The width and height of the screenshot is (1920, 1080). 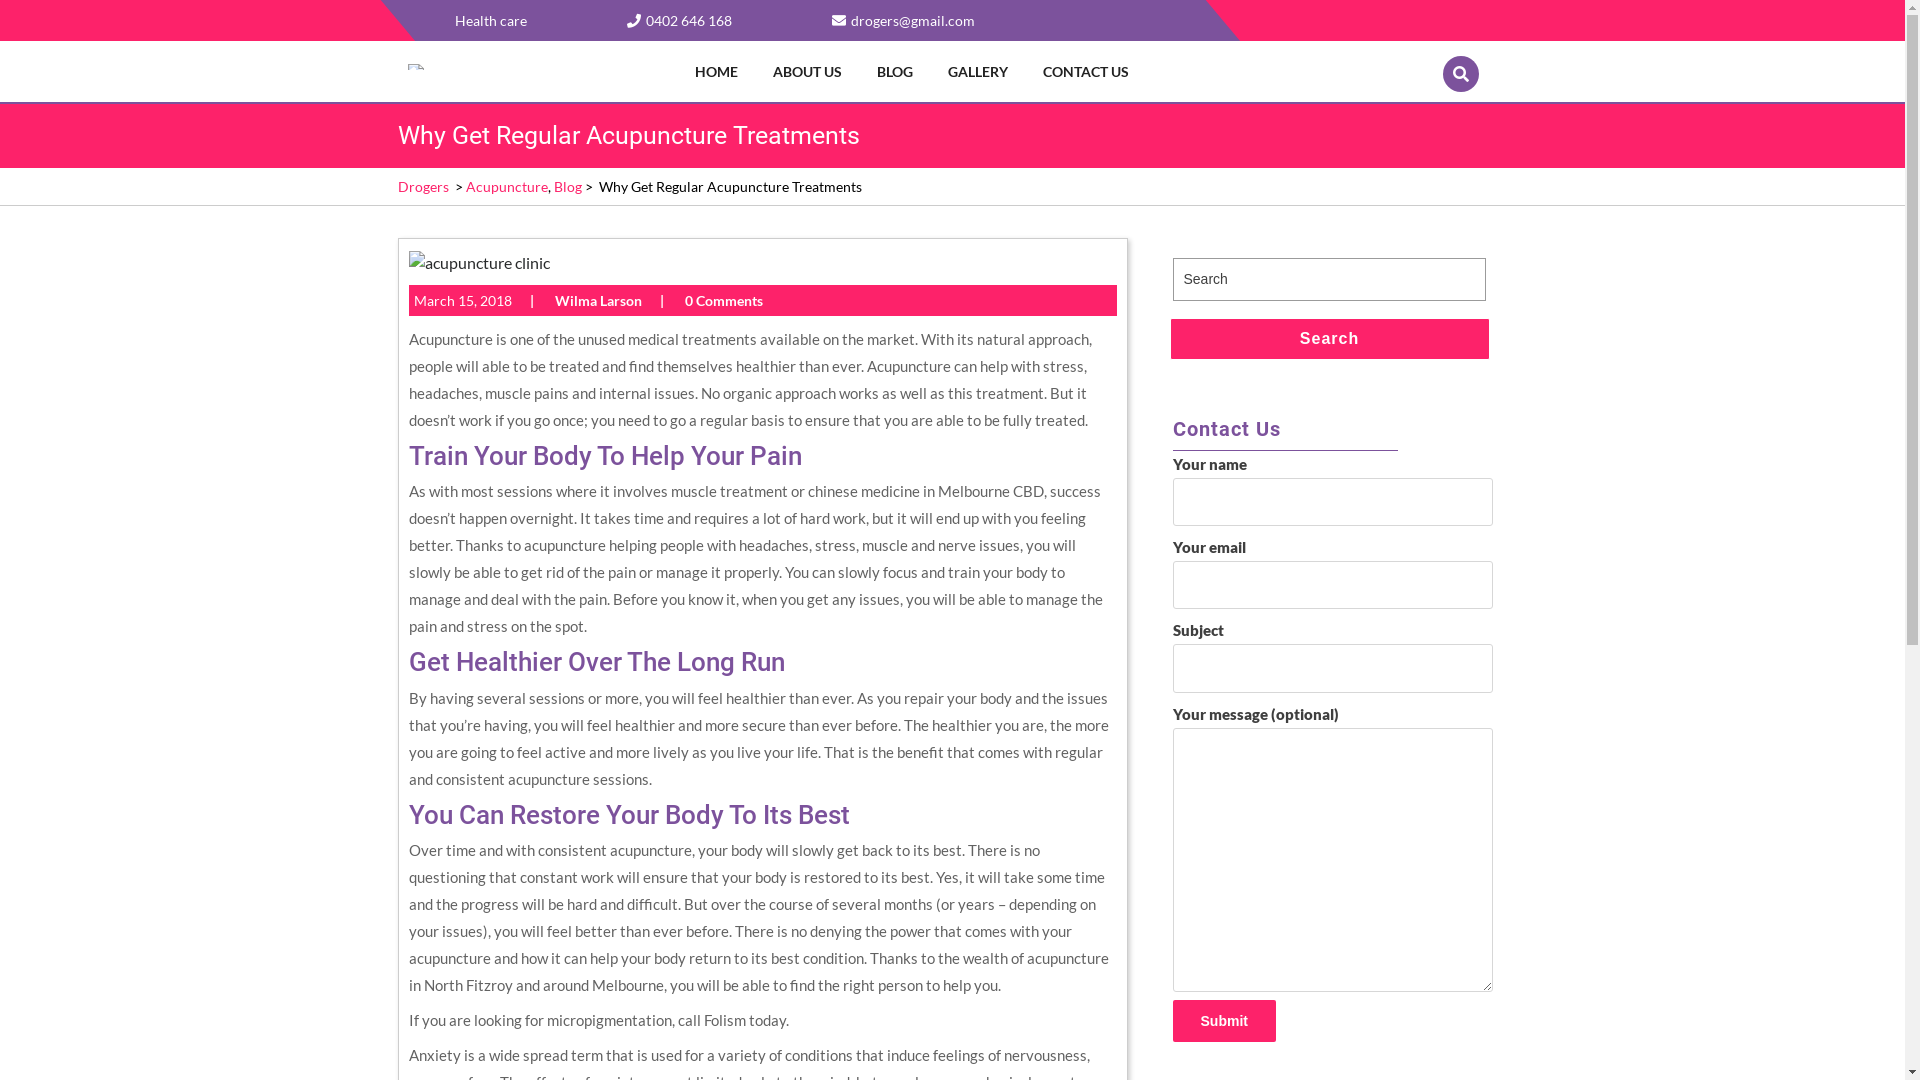 What do you see at coordinates (568, 186) in the screenshot?
I see `Blog` at bounding box center [568, 186].